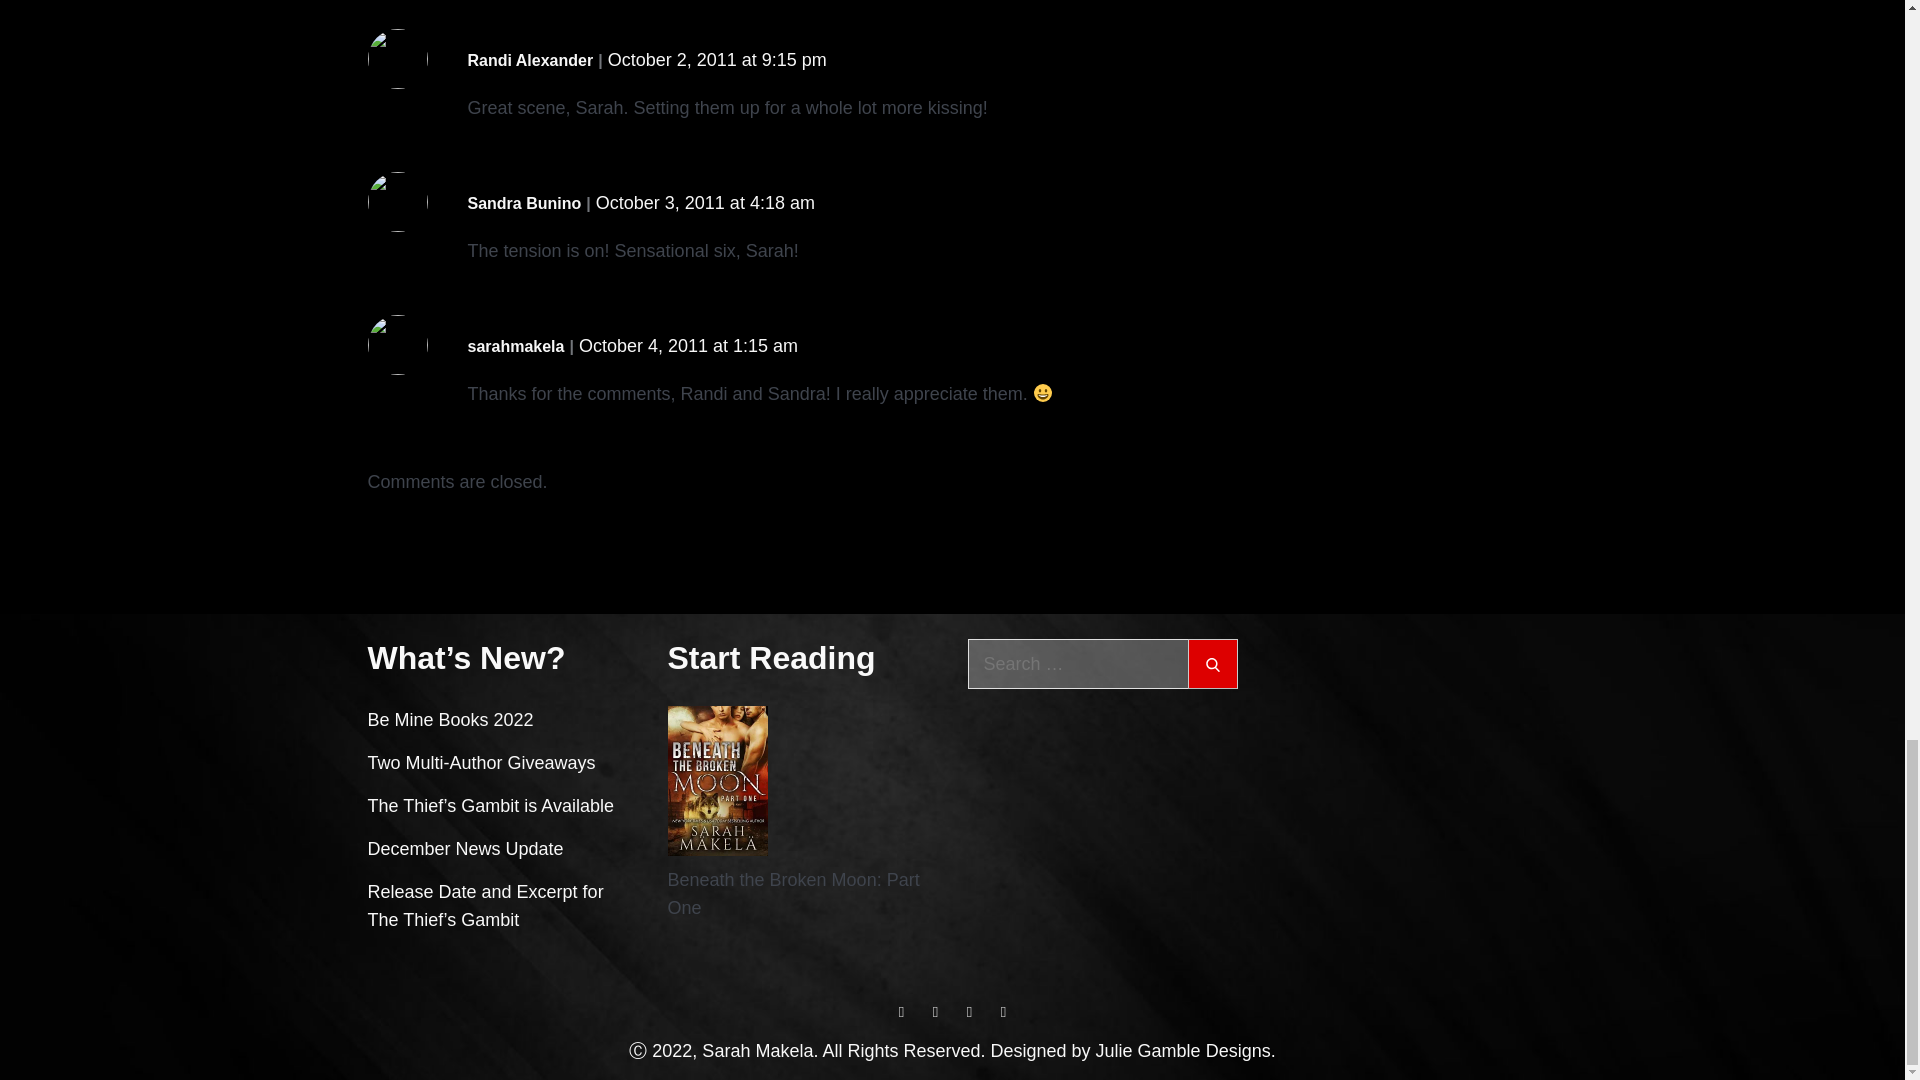  What do you see at coordinates (466, 848) in the screenshot?
I see `December News Update` at bounding box center [466, 848].